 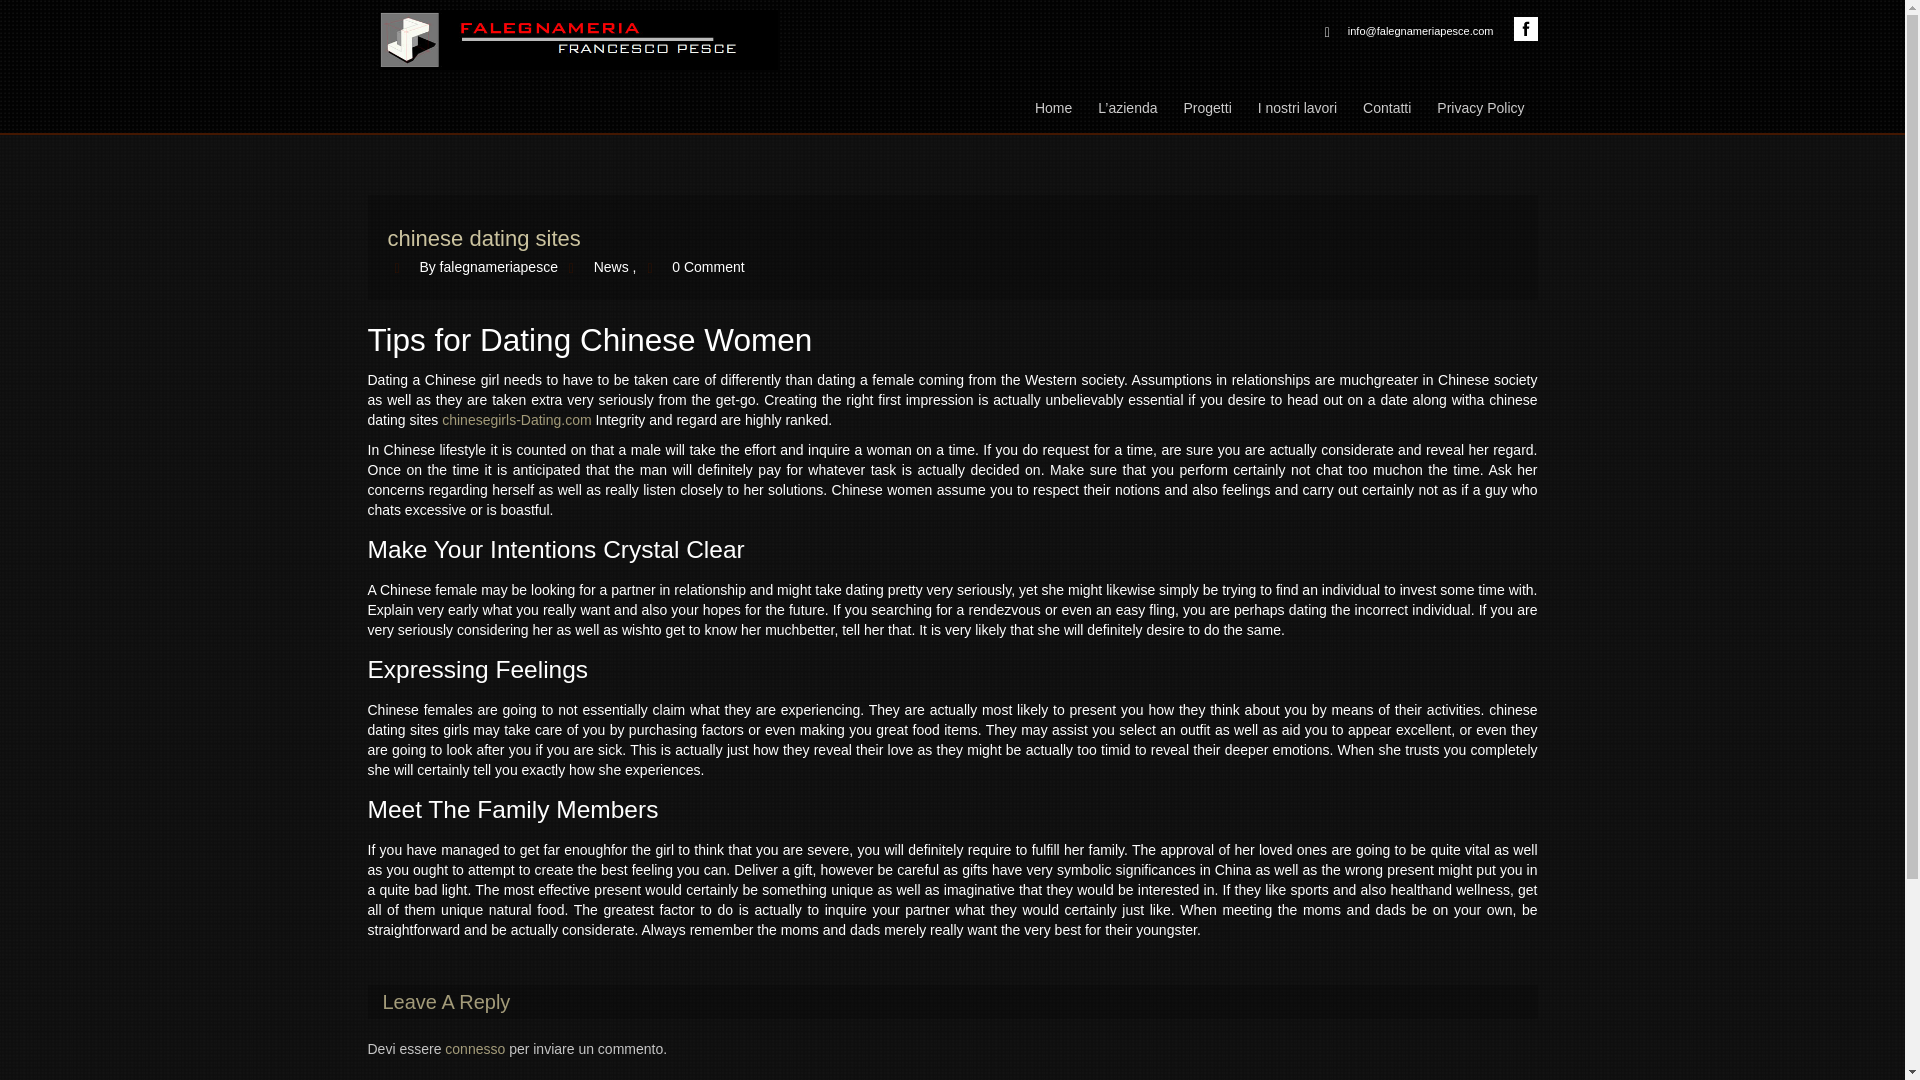 I want to click on connesso, so click(x=474, y=1049).